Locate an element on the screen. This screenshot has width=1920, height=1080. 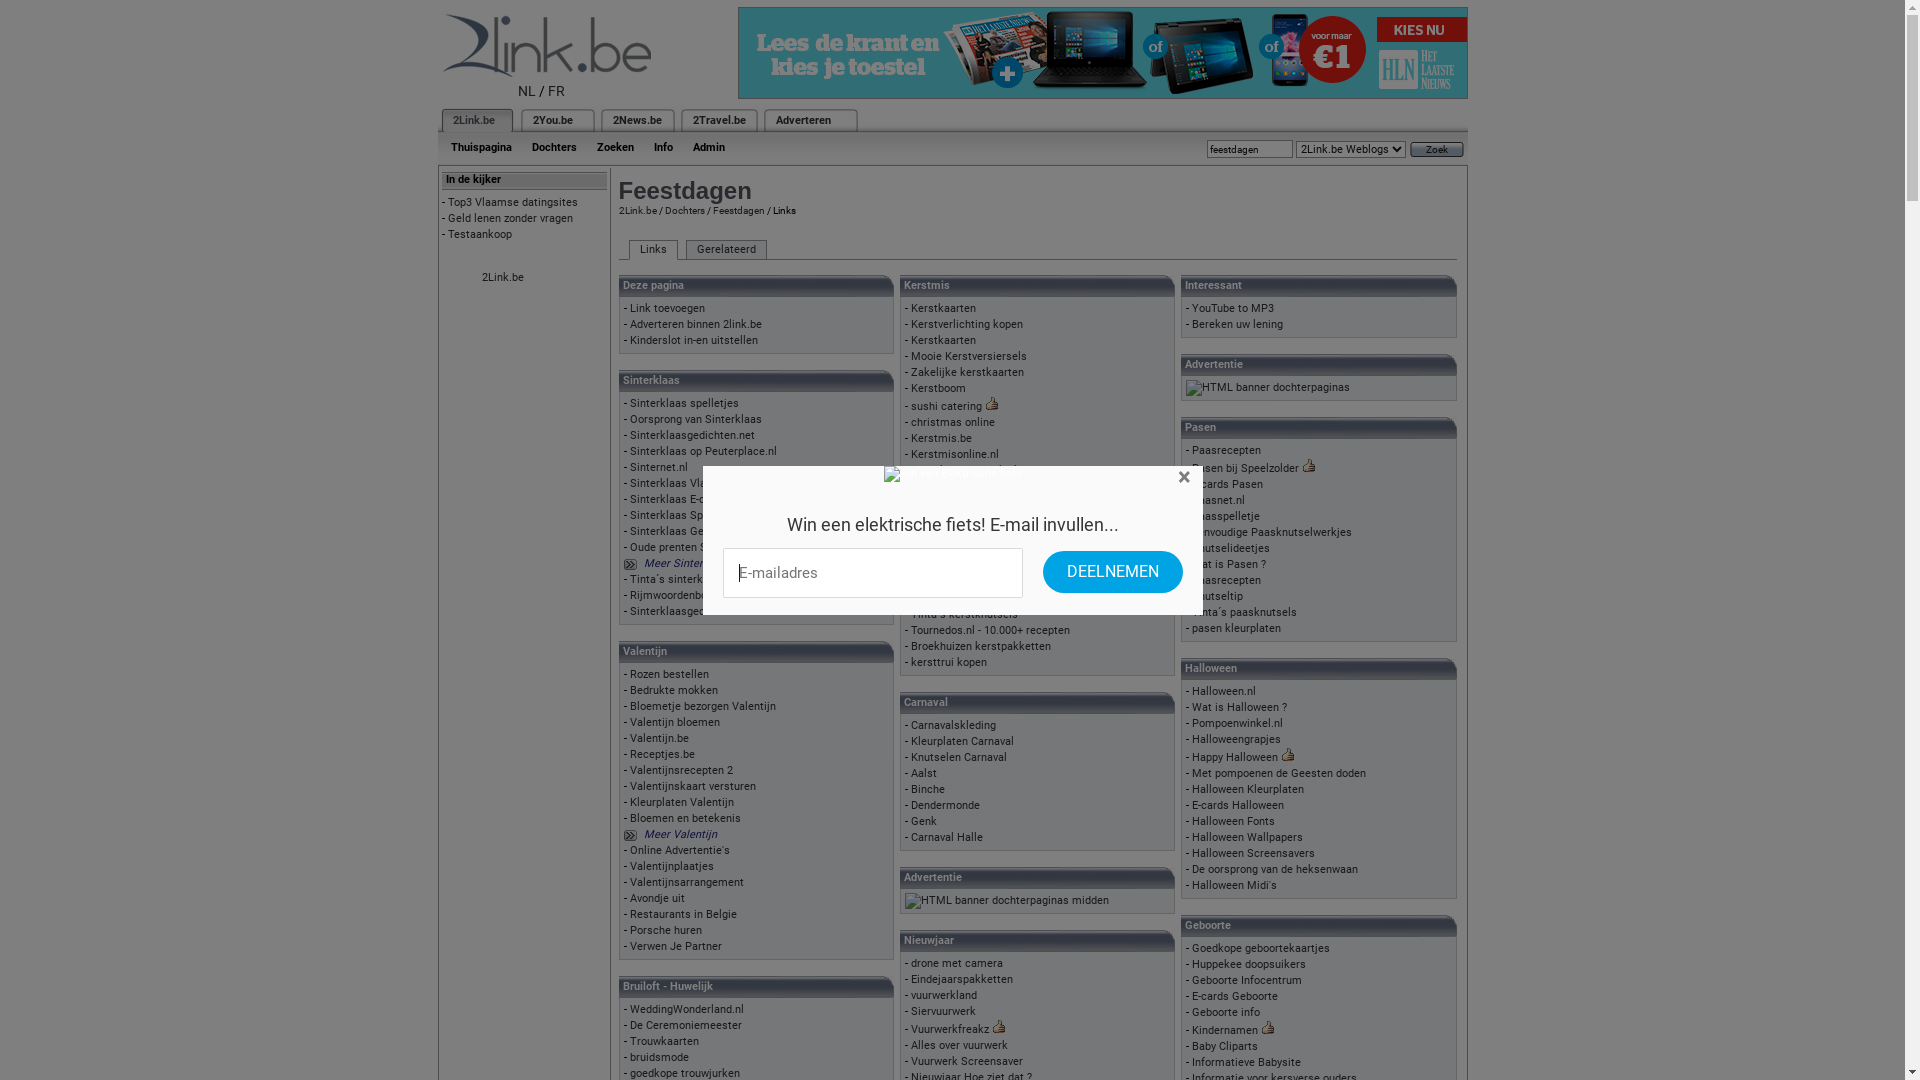
Knutselideetjes is located at coordinates (950, 582).